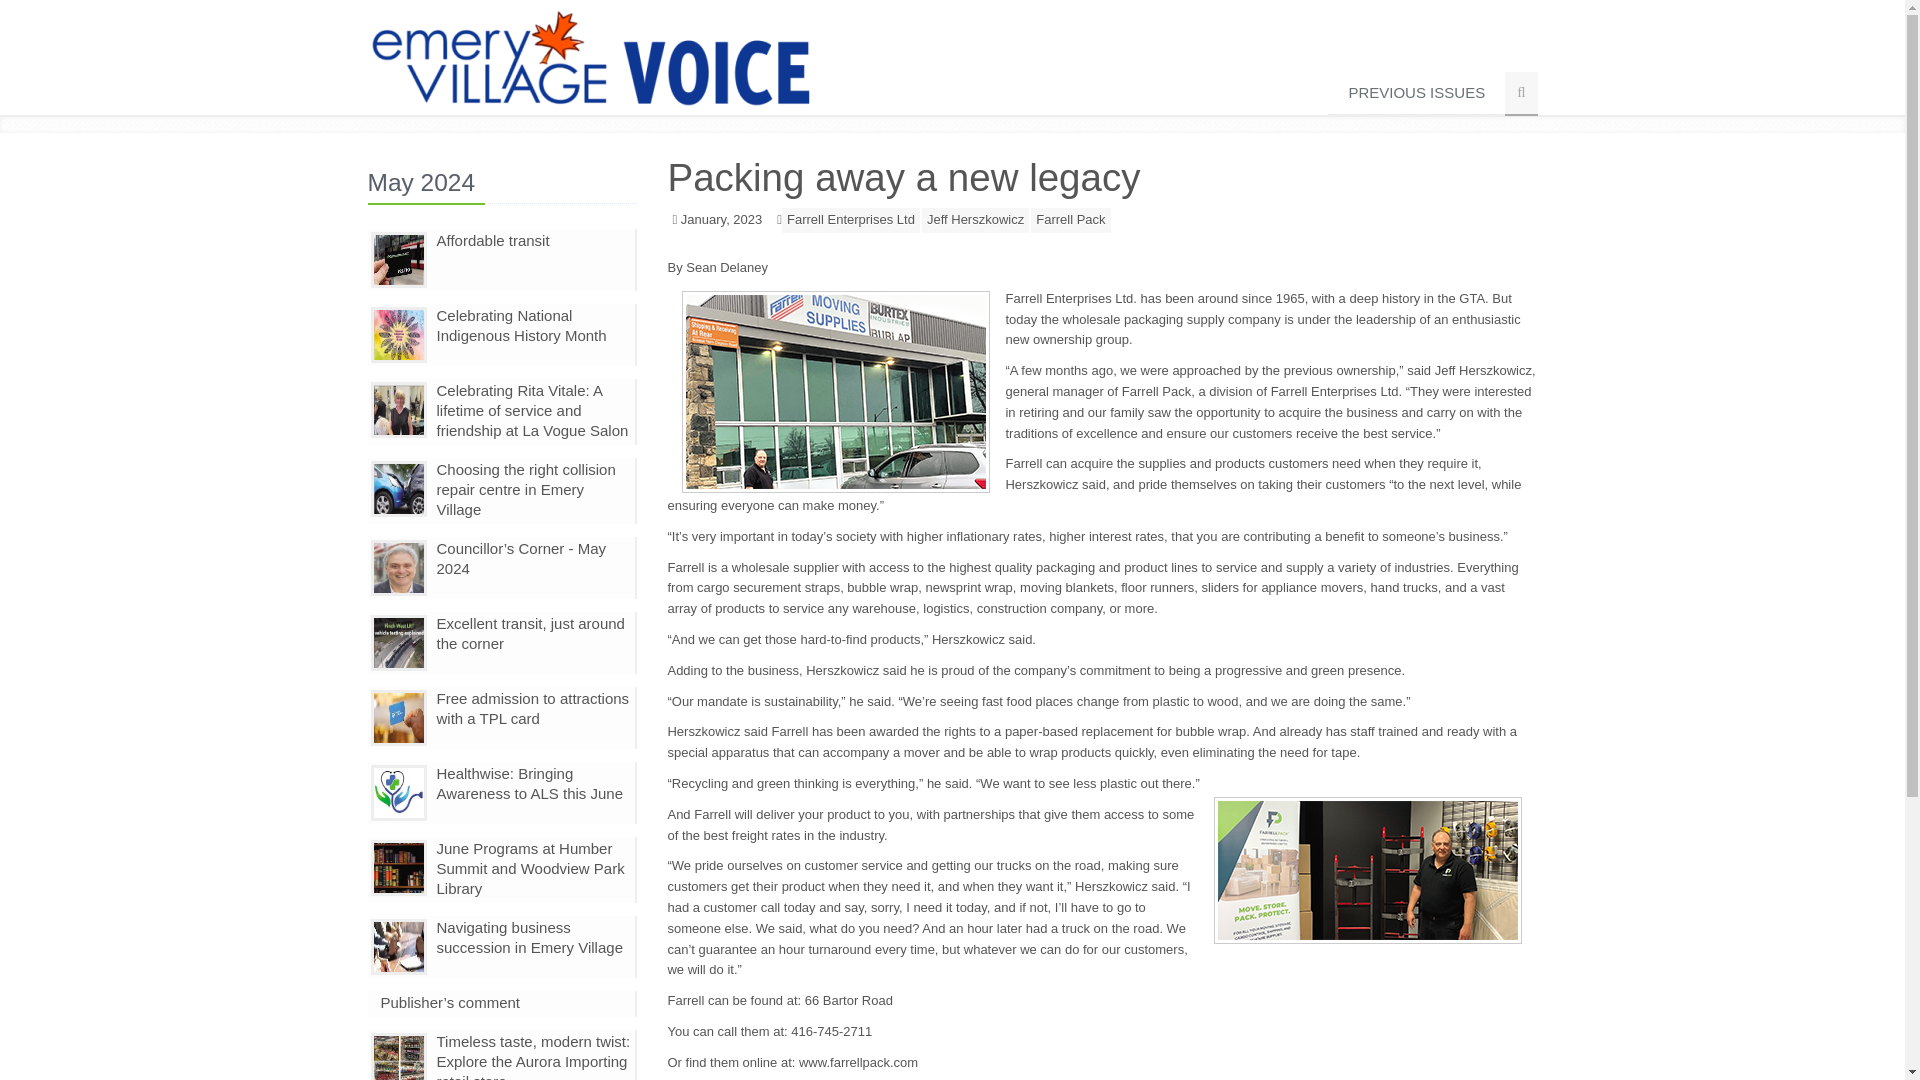 The image size is (1920, 1080). I want to click on June Programs at Humber Summit and Woodview Park Library, so click(530, 868).